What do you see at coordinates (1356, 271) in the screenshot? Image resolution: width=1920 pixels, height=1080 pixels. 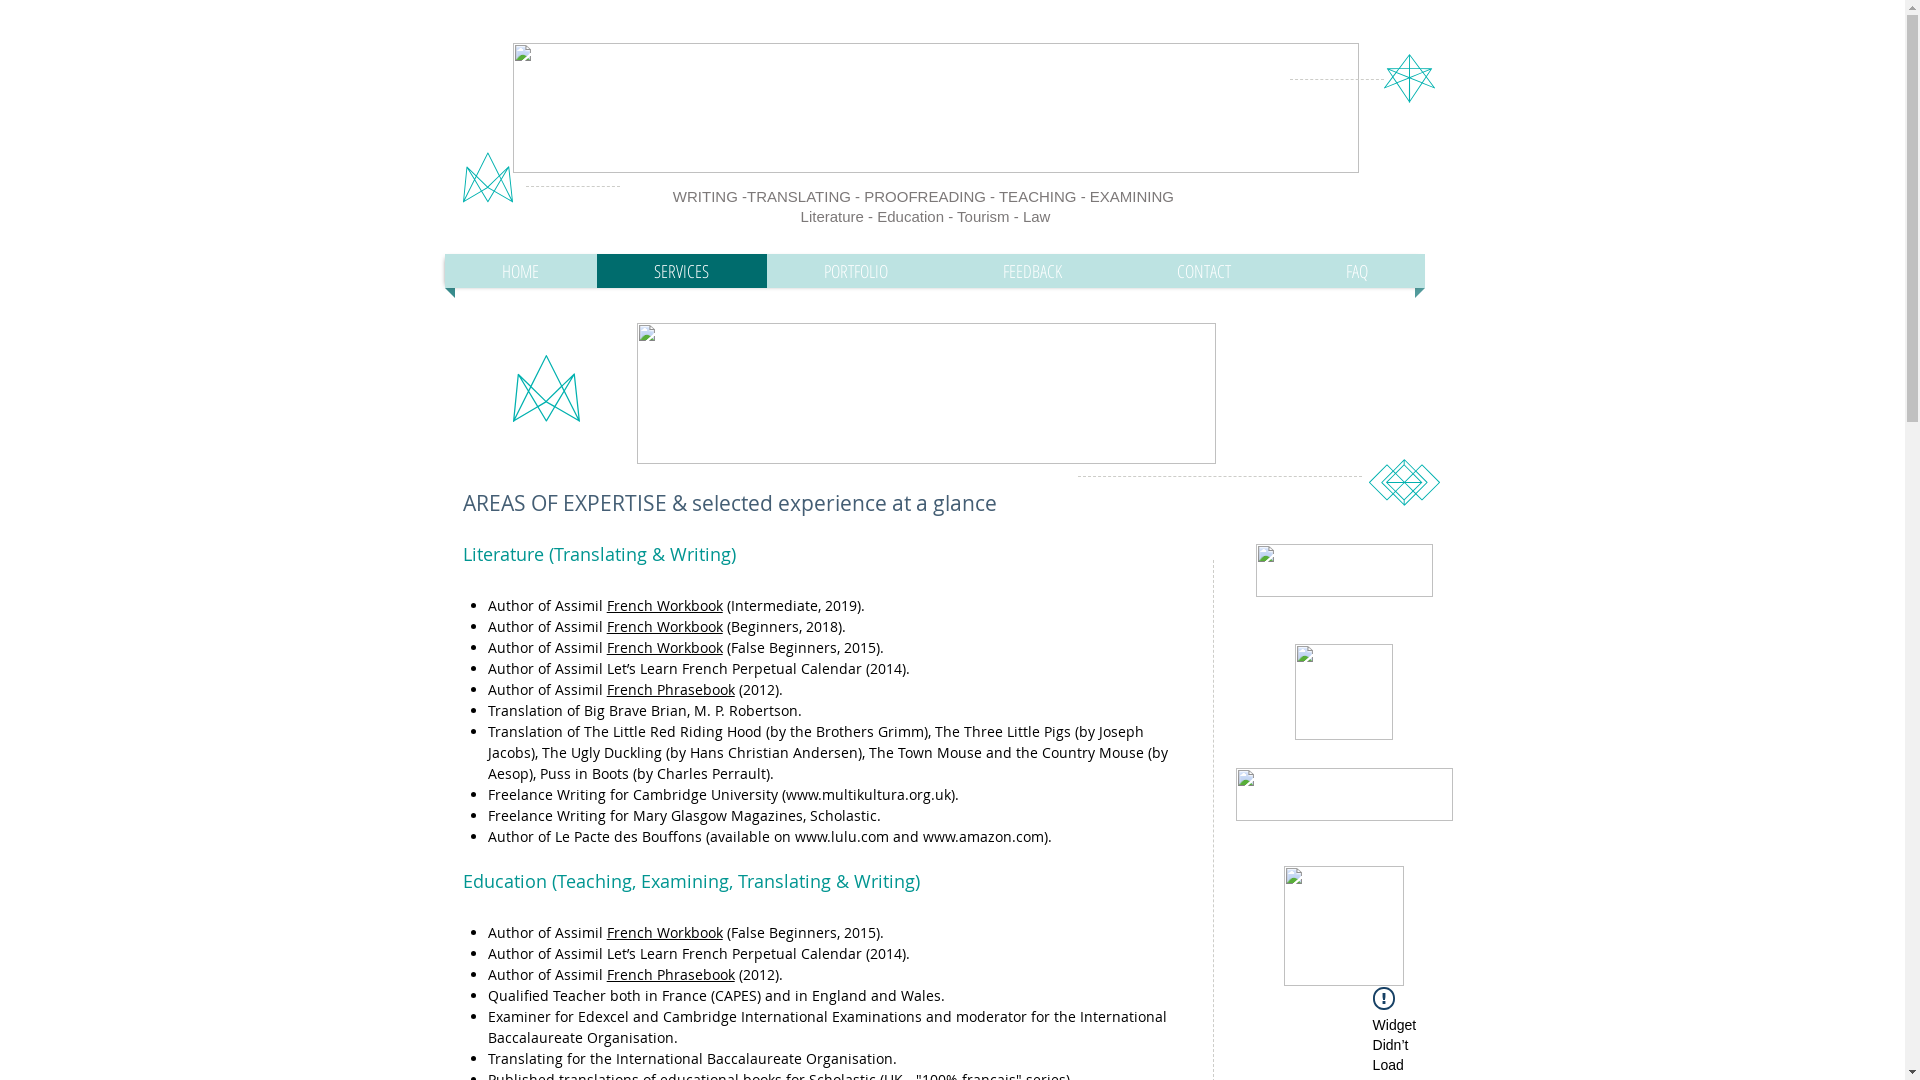 I see `FAQ` at bounding box center [1356, 271].